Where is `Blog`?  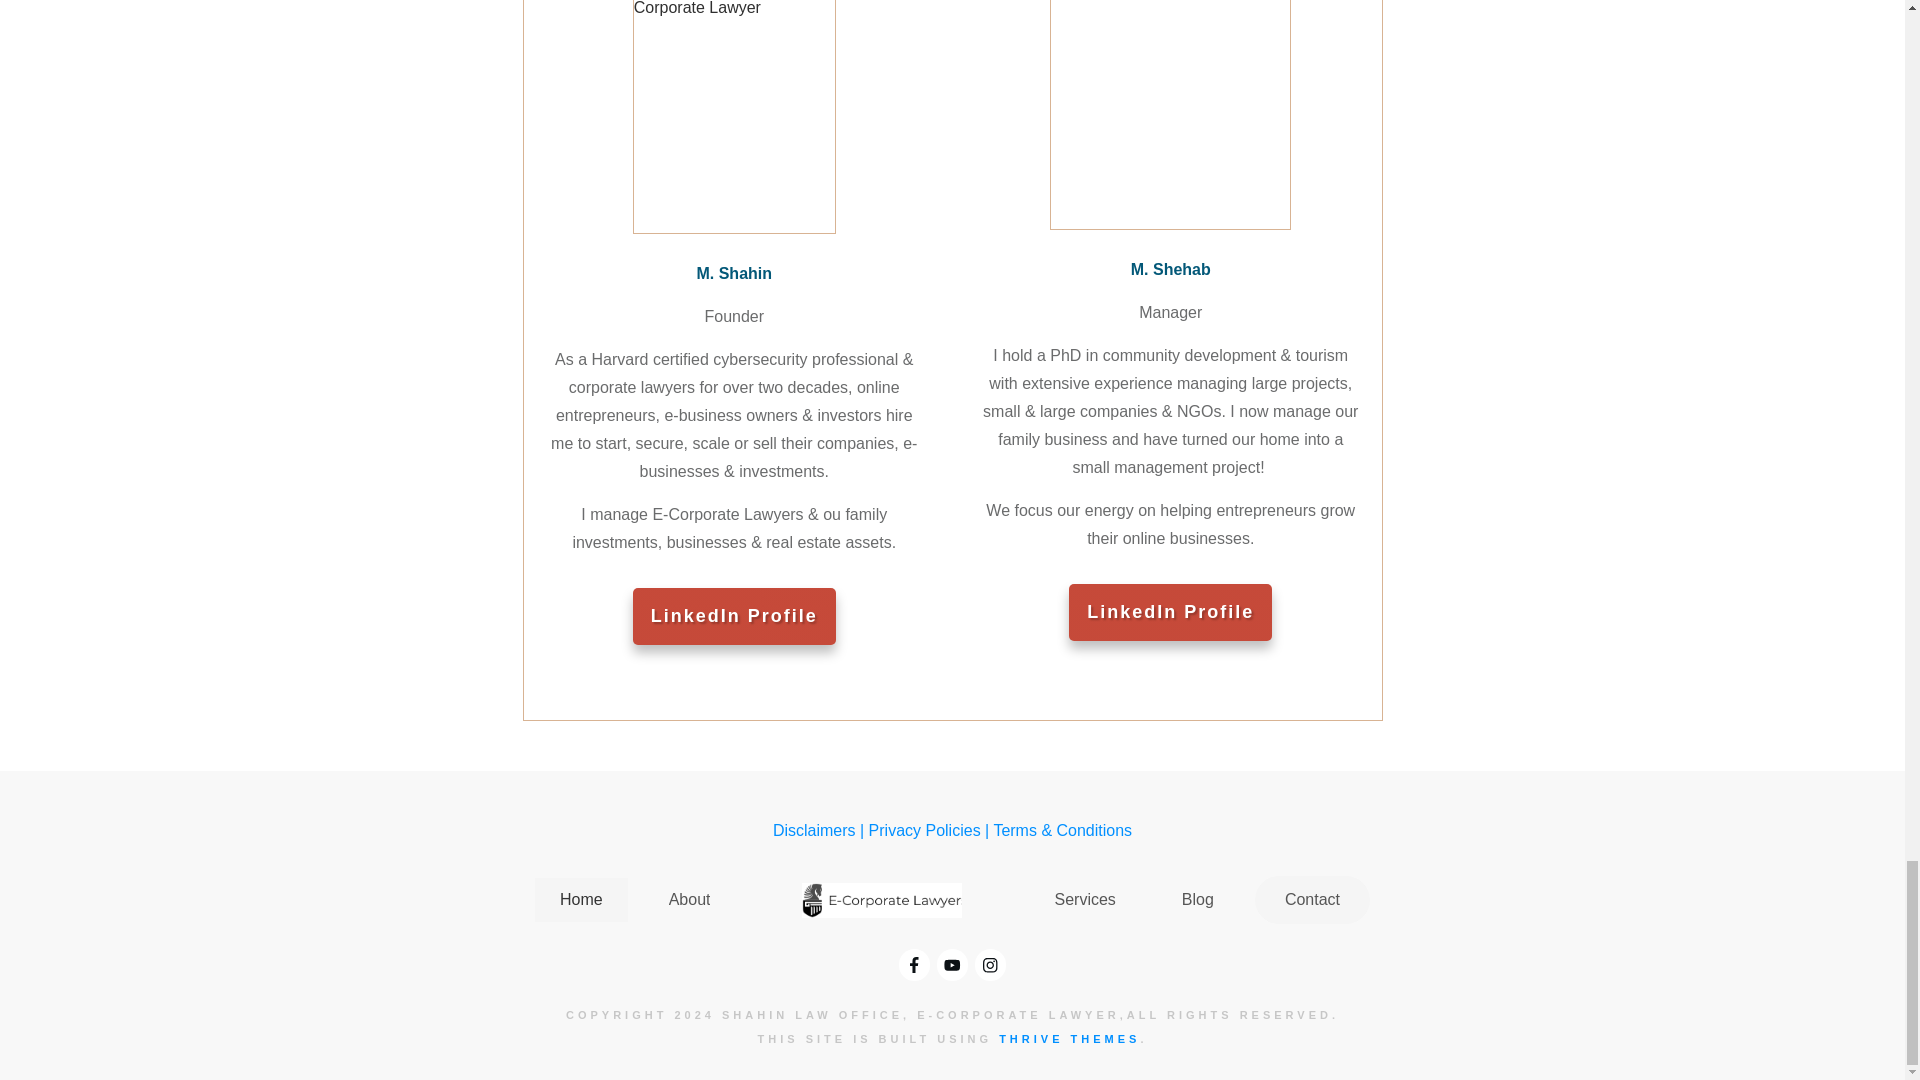
Blog is located at coordinates (1198, 899).